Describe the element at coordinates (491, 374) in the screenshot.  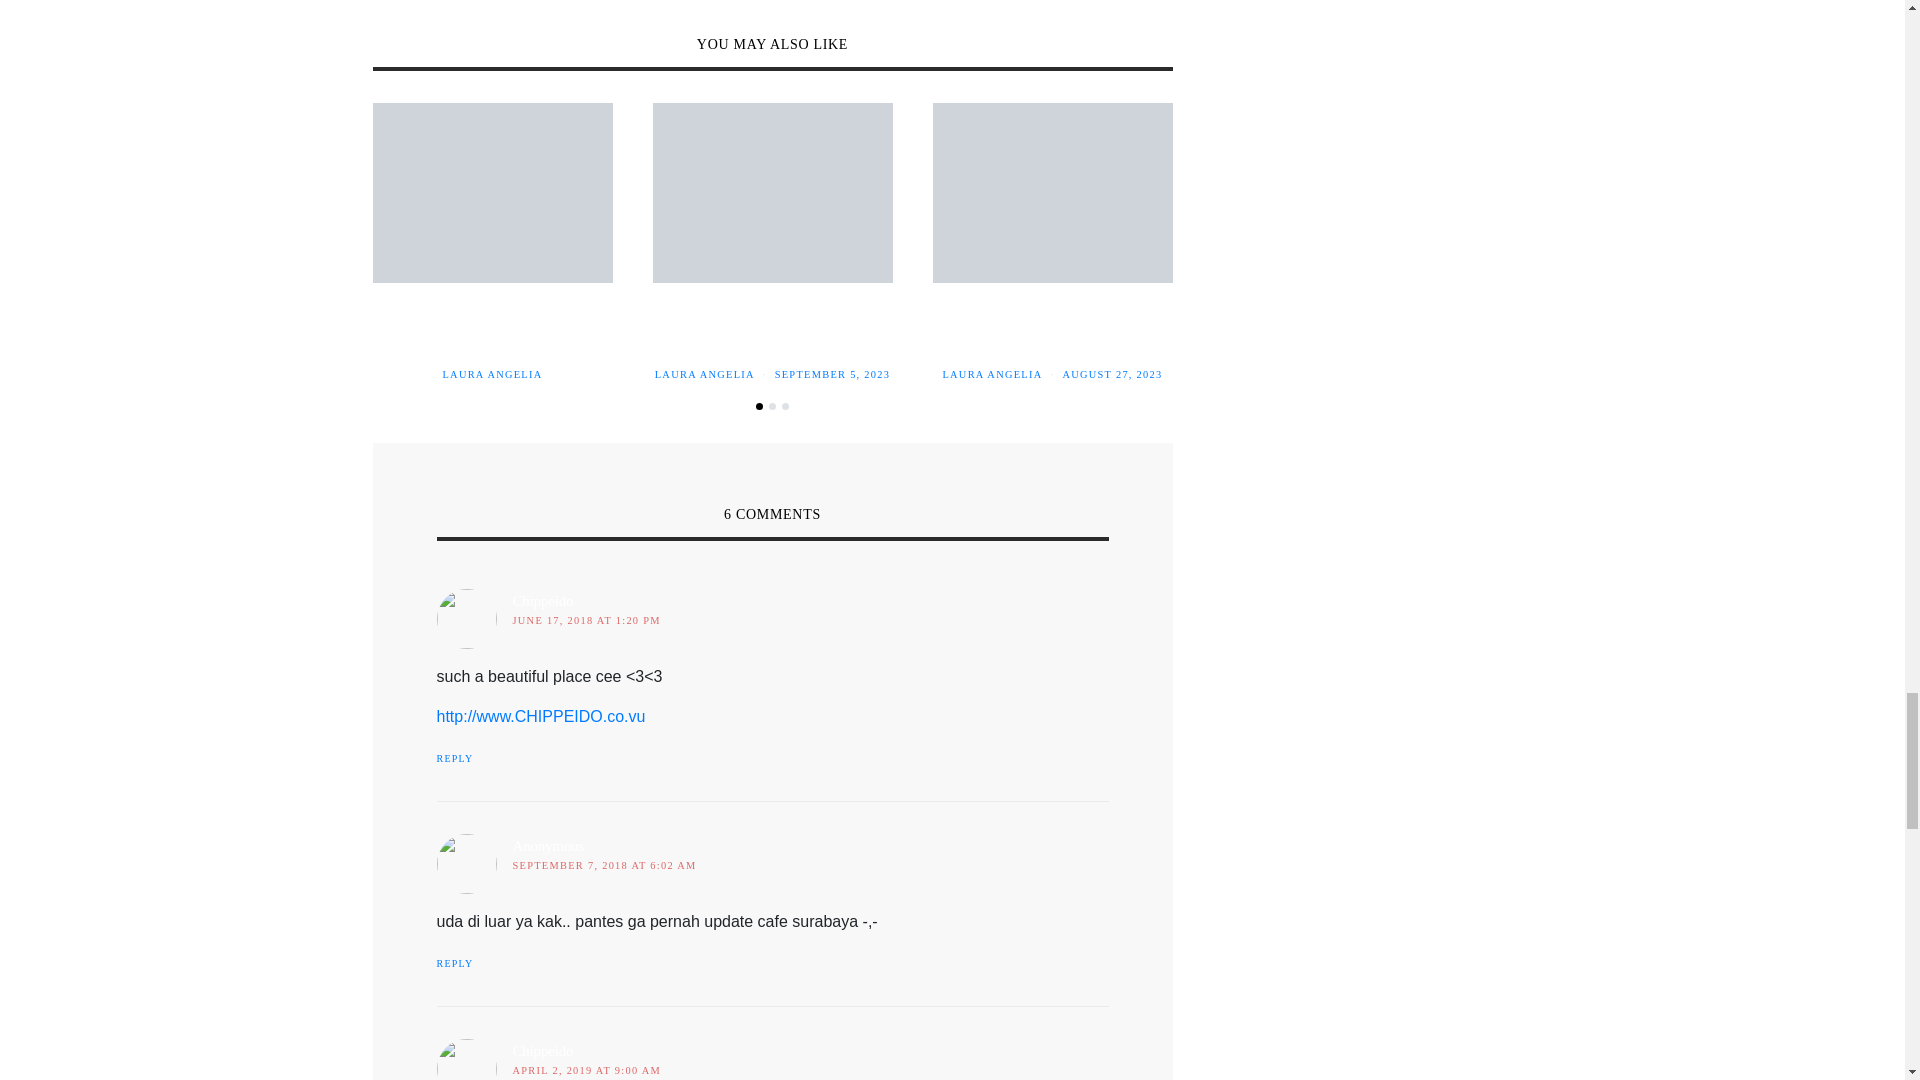
I see `View all posts by Laura Angelia` at that location.